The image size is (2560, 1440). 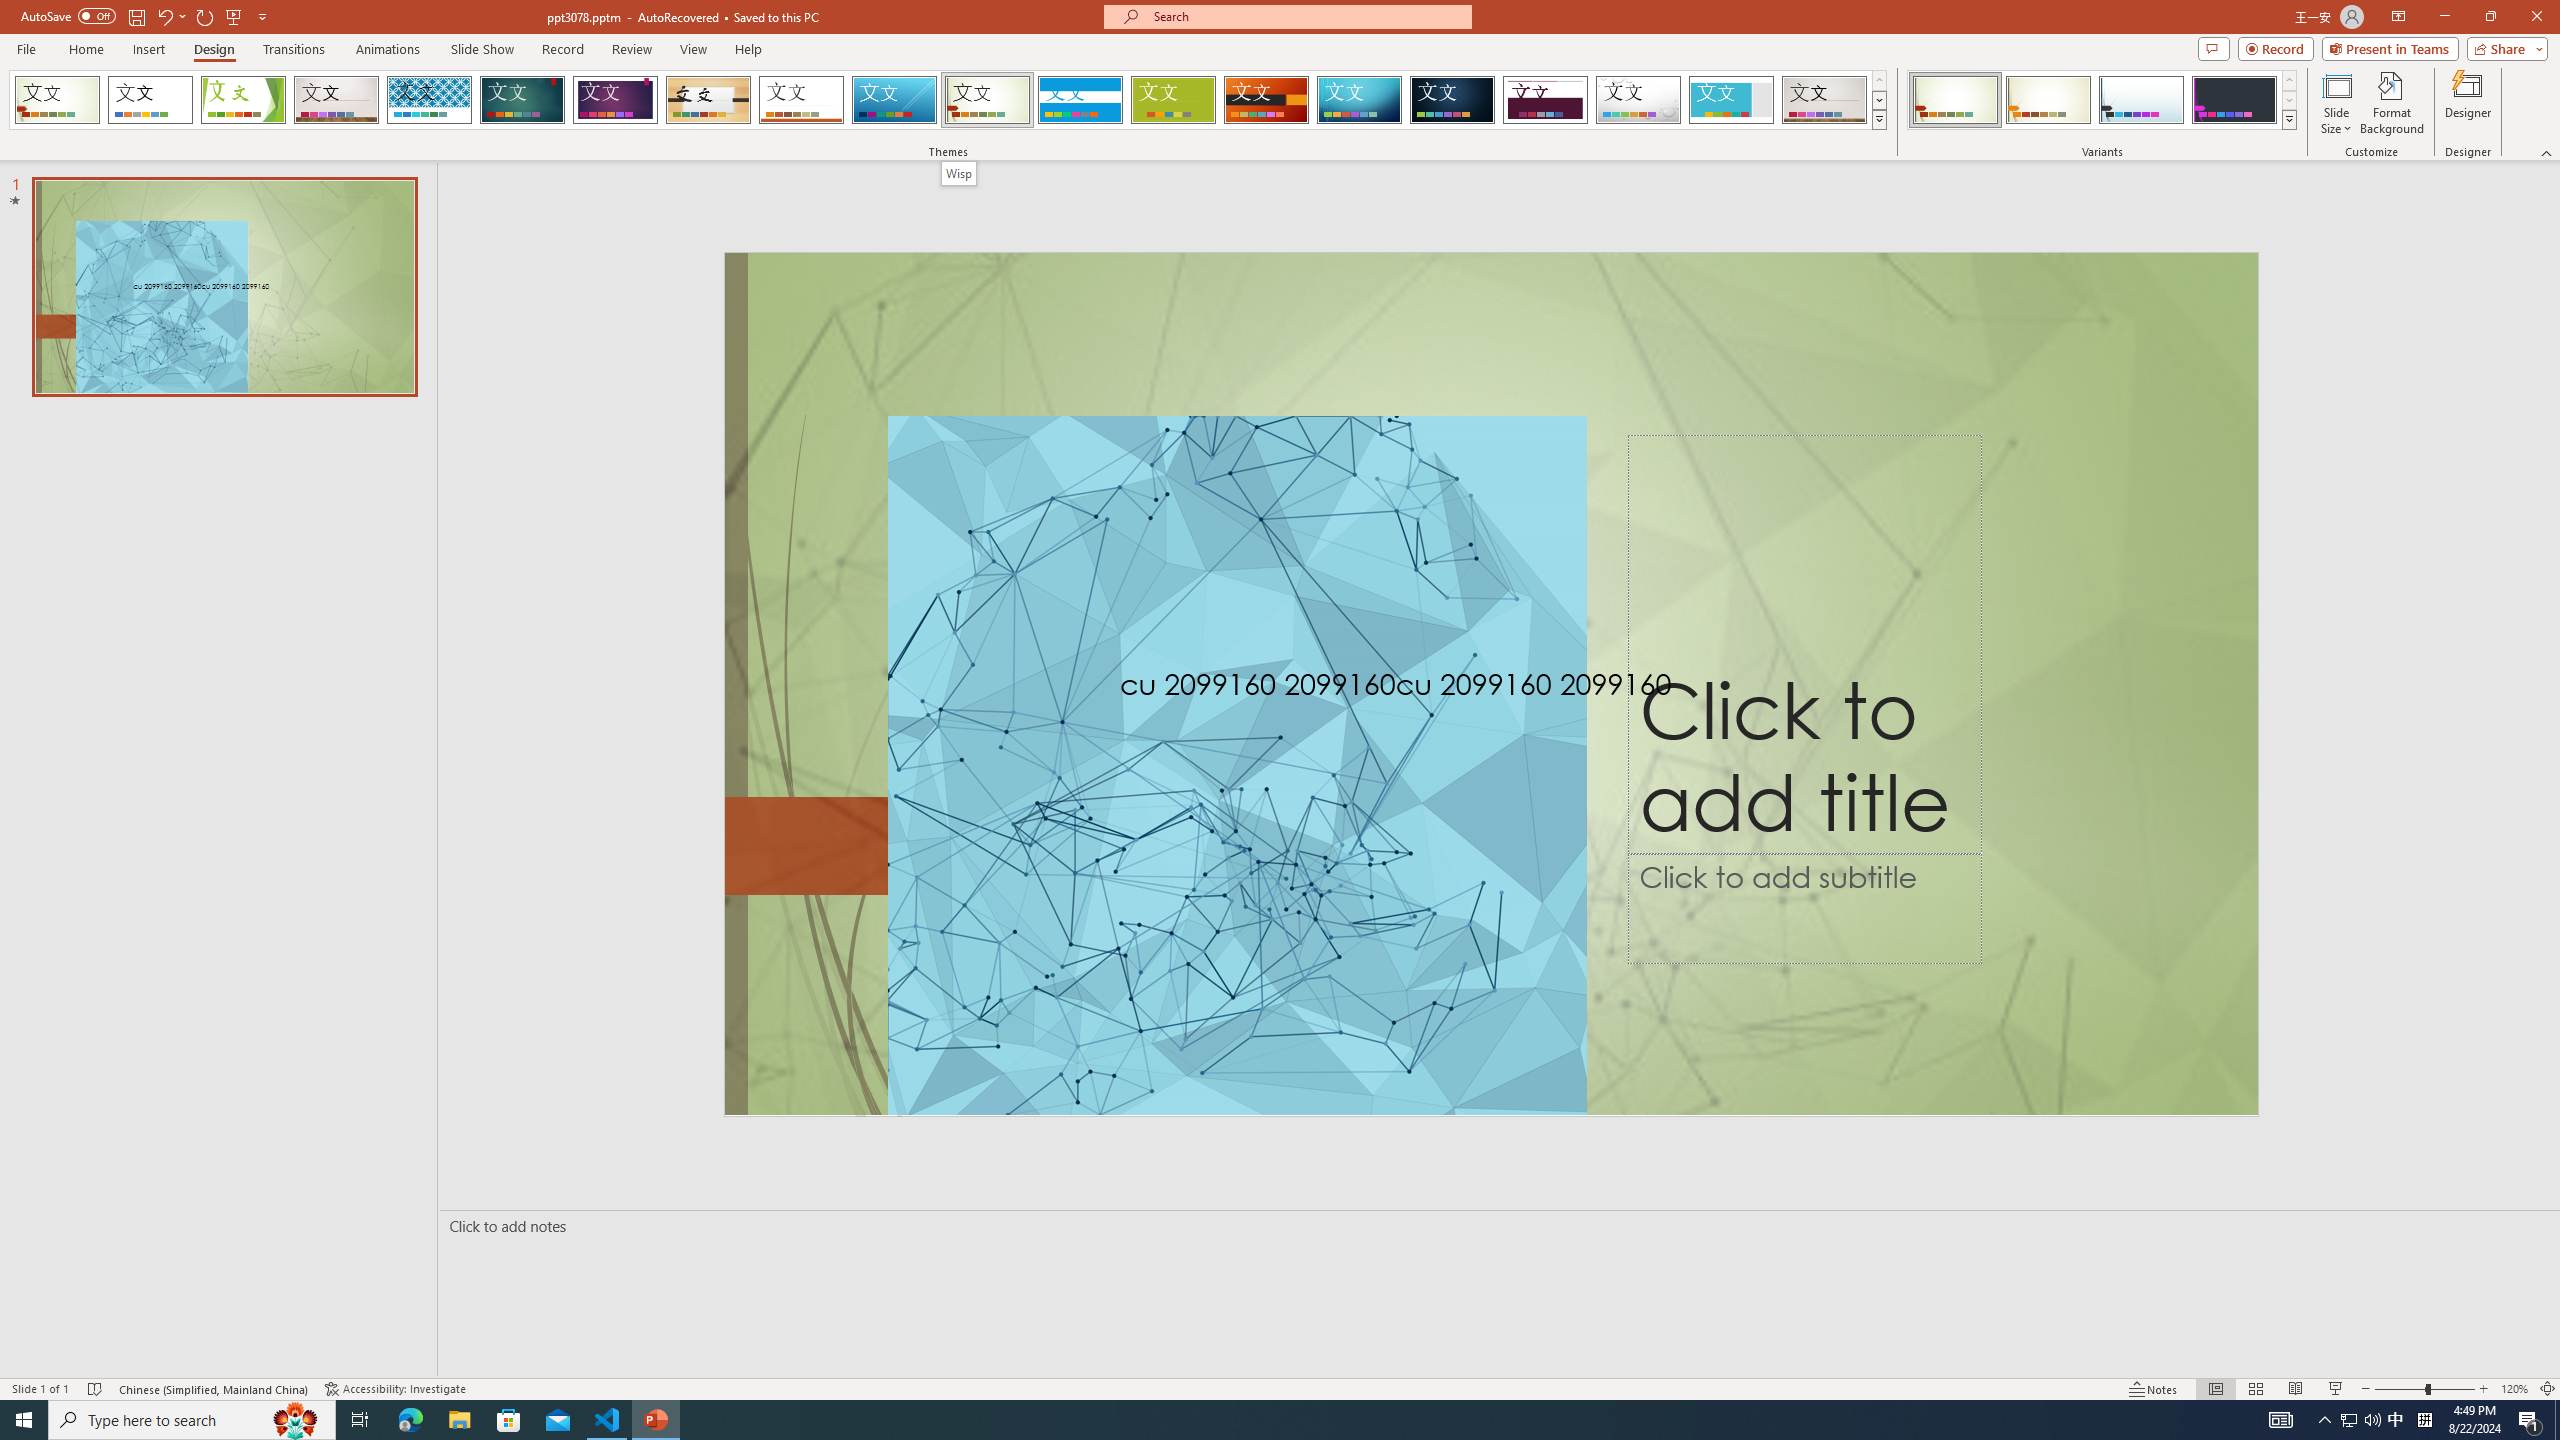 What do you see at coordinates (2547, 152) in the screenshot?
I see `Collapse the Ribbon` at bounding box center [2547, 152].